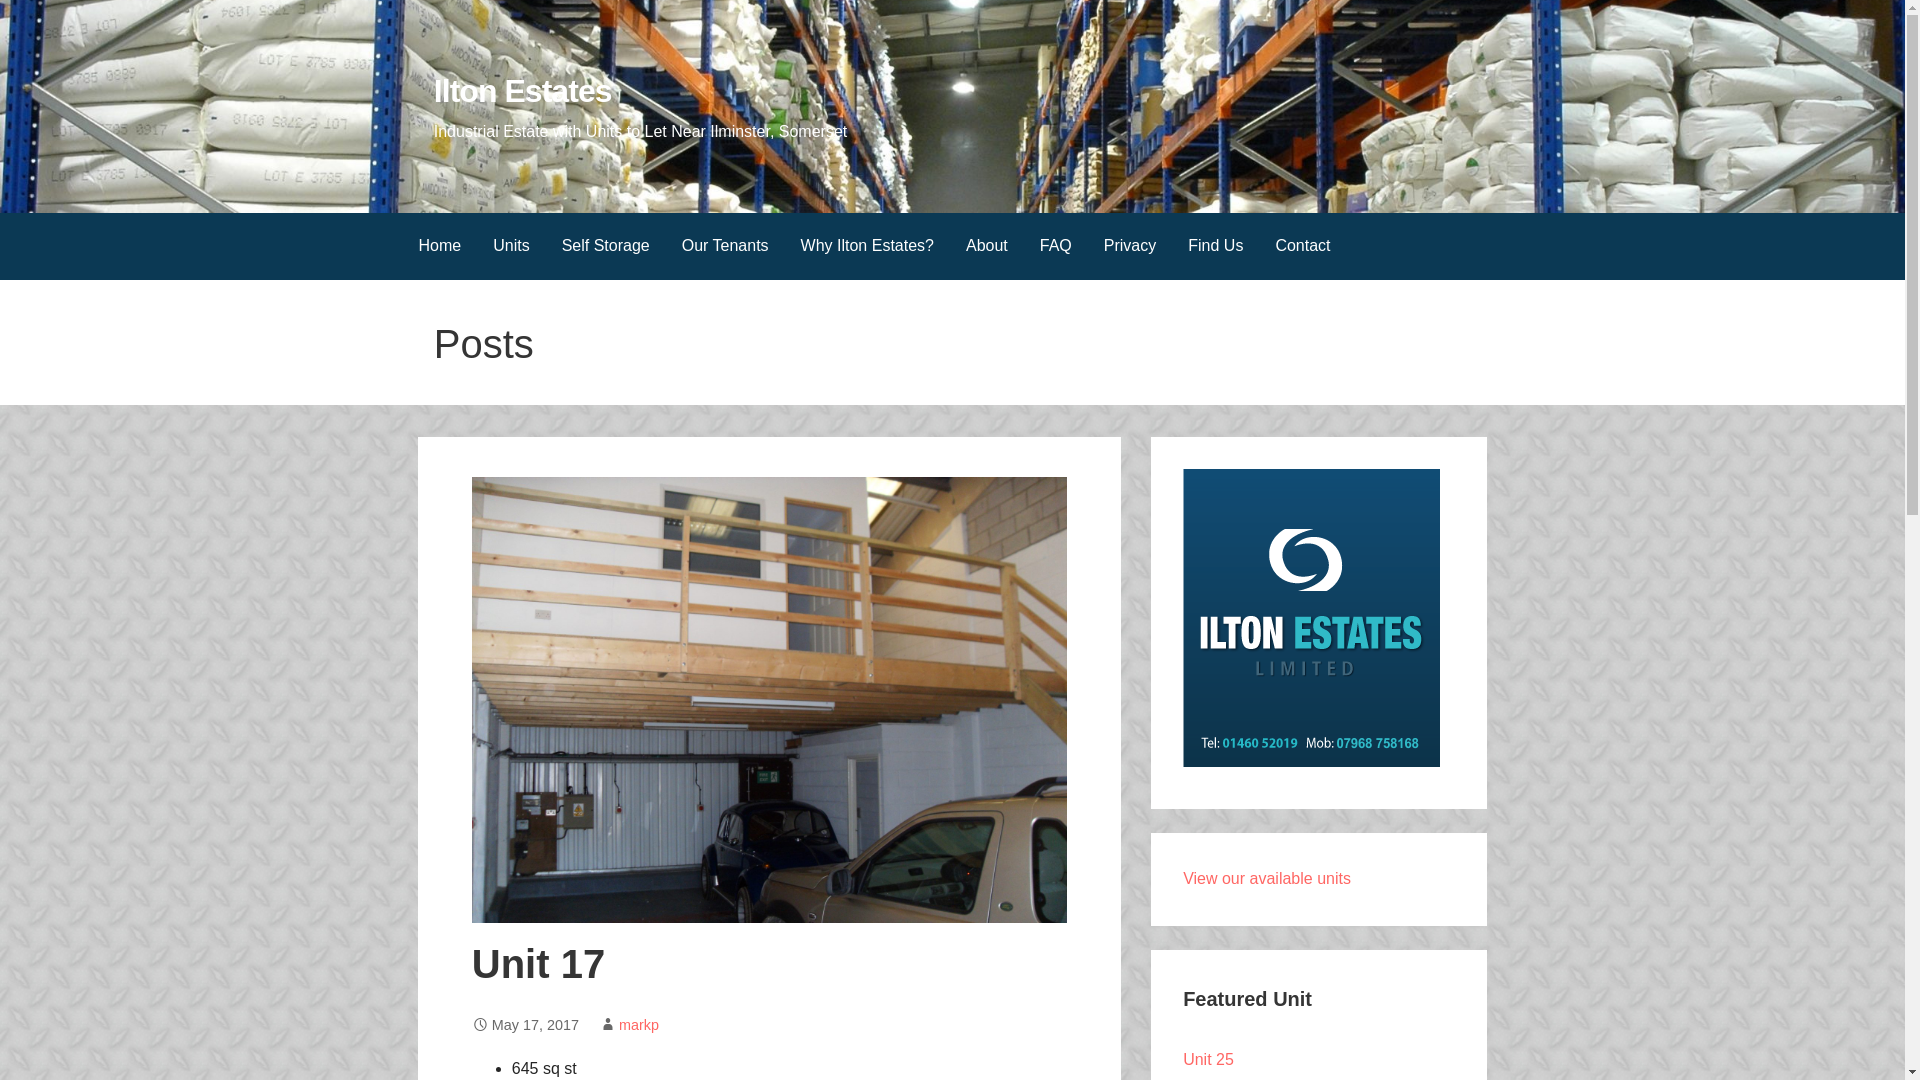  I want to click on FAQ, so click(1056, 246).